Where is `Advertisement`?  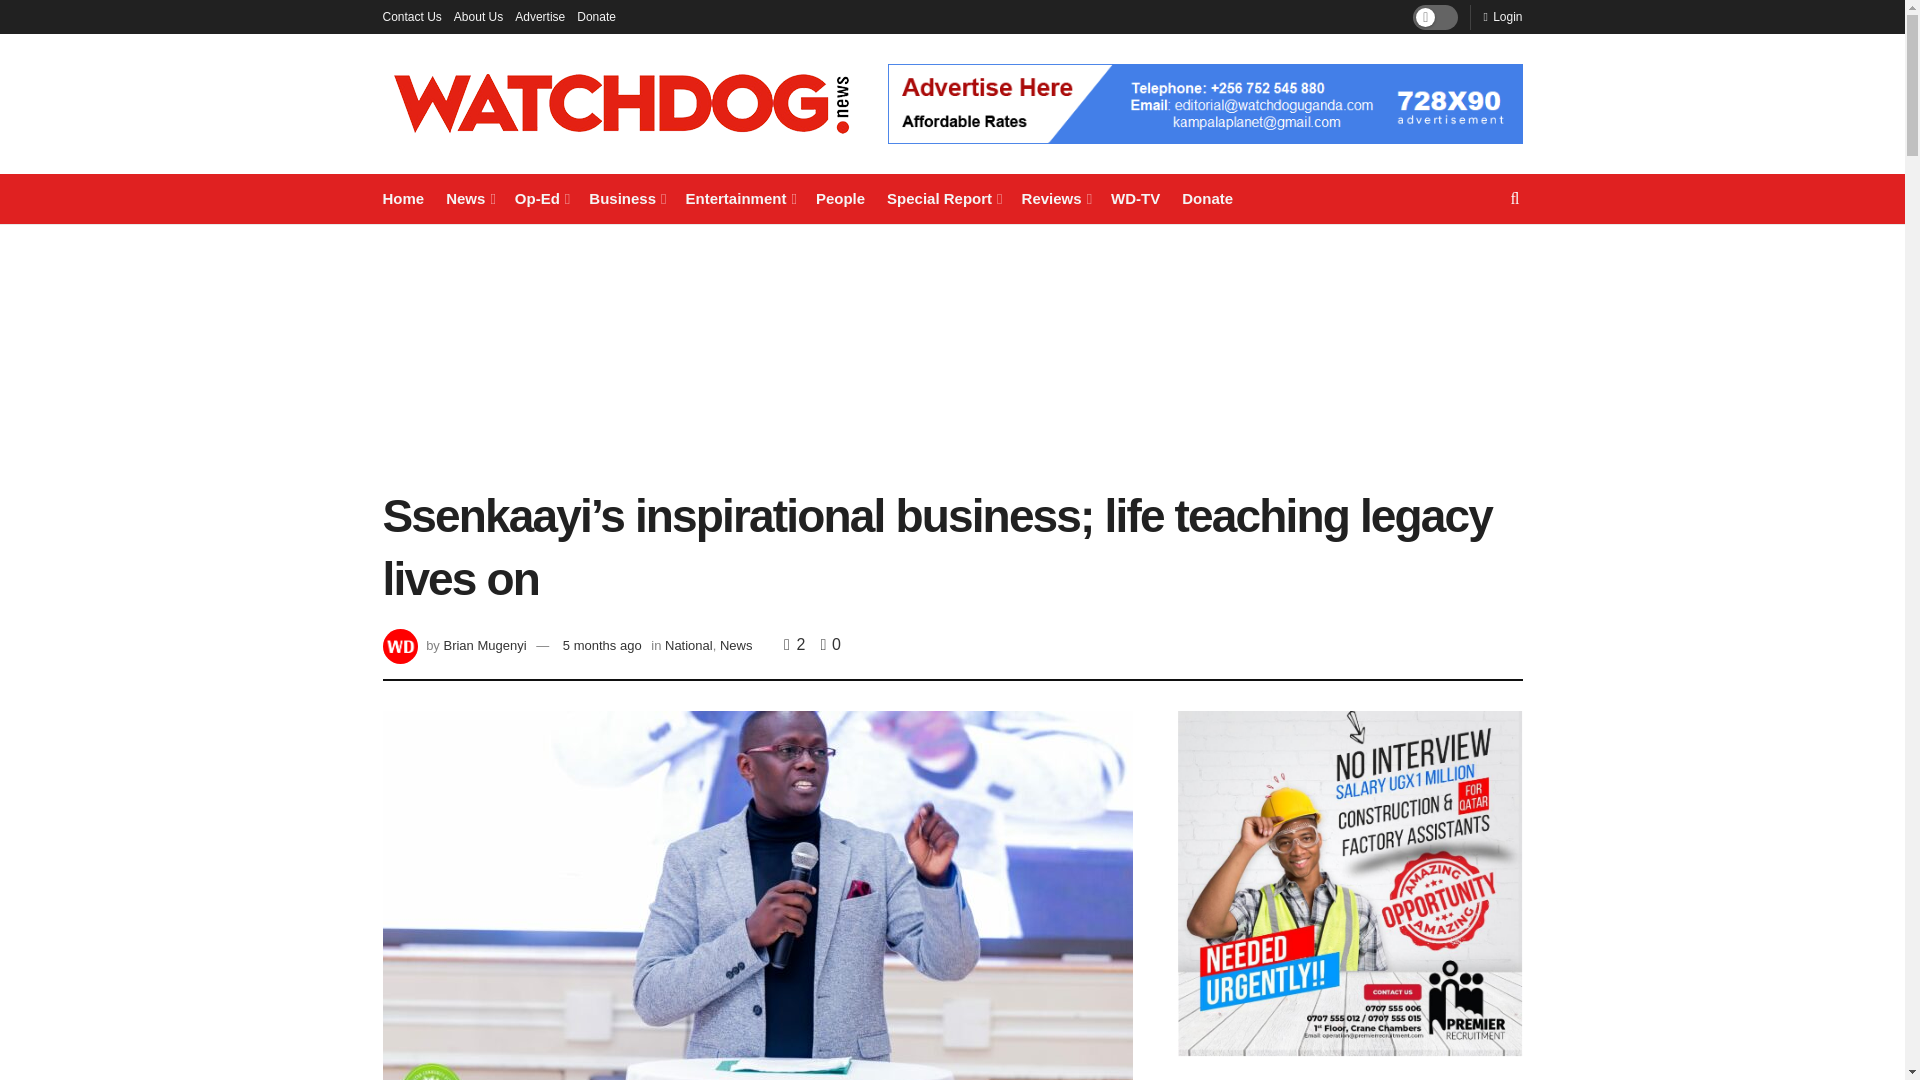 Advertisement is located at coordinates (952, 354).